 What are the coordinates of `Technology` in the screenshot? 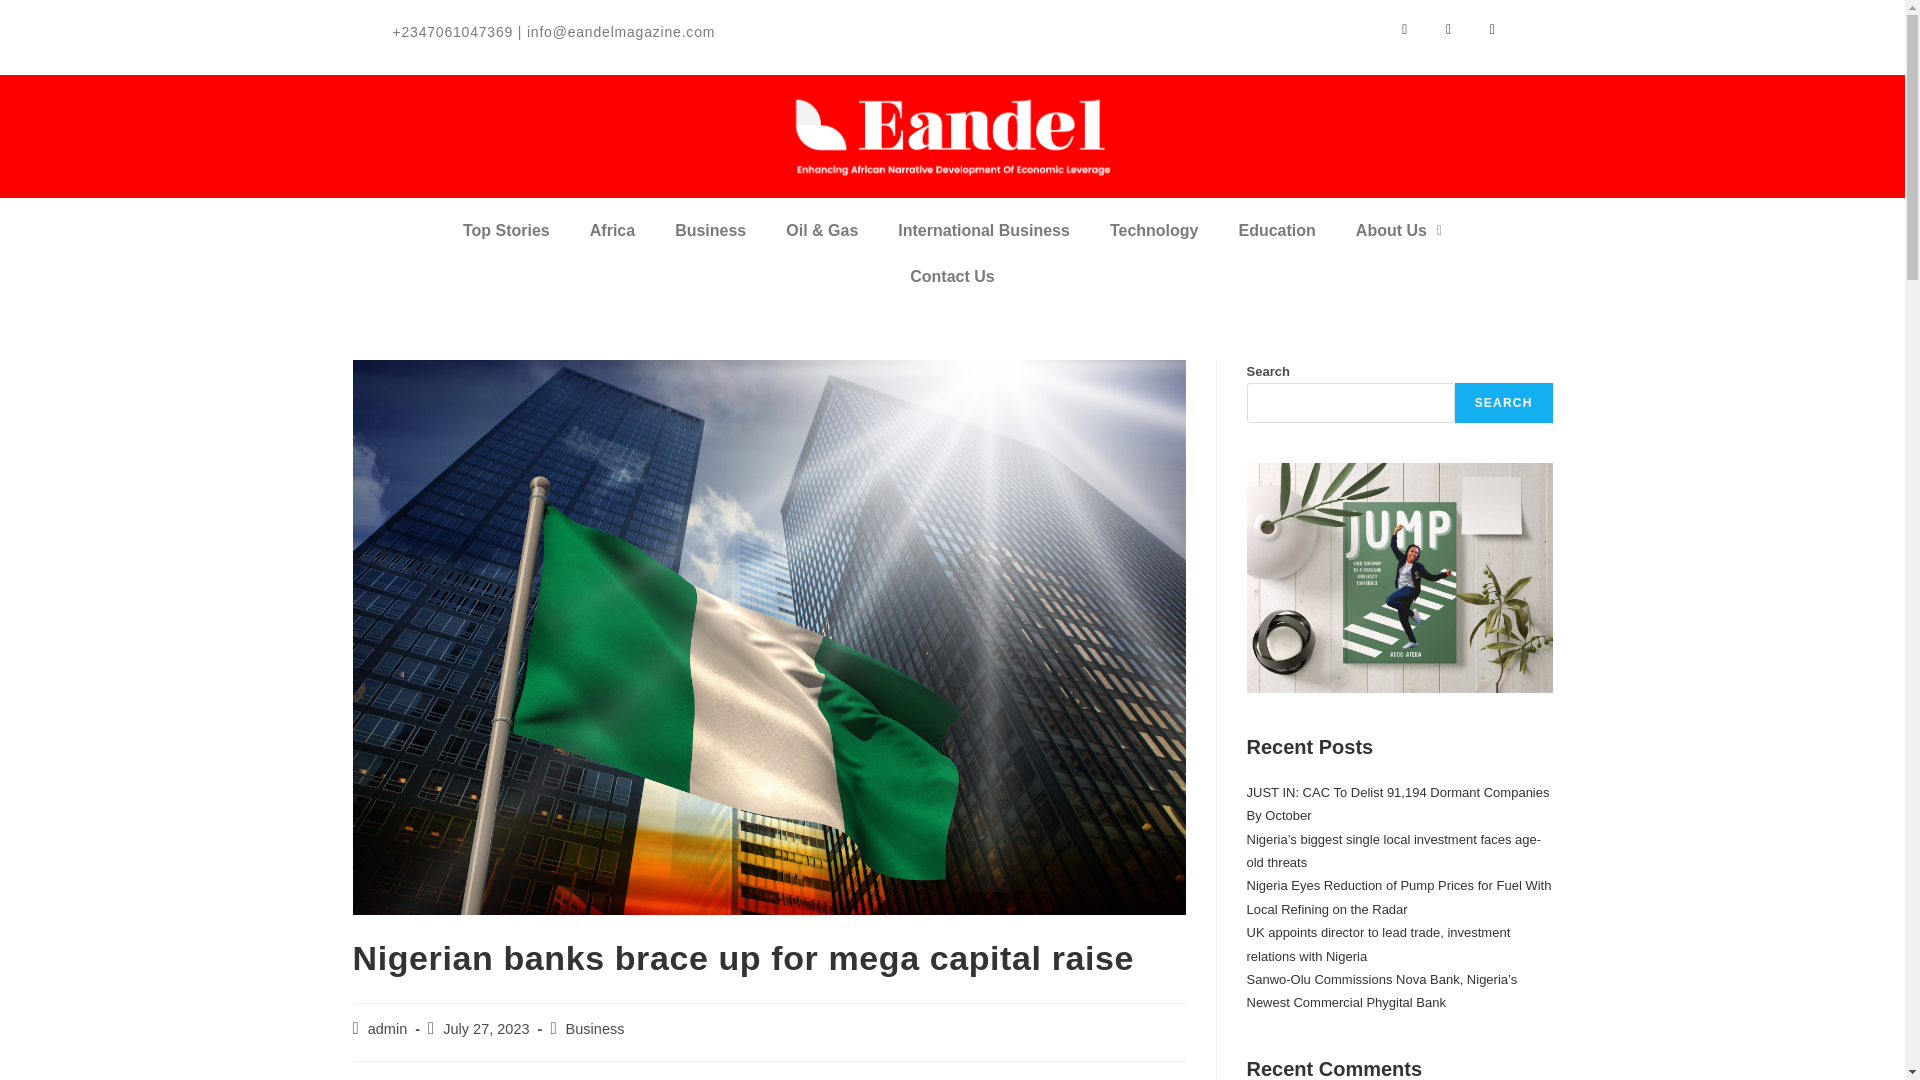 It's located at (1154, 230).